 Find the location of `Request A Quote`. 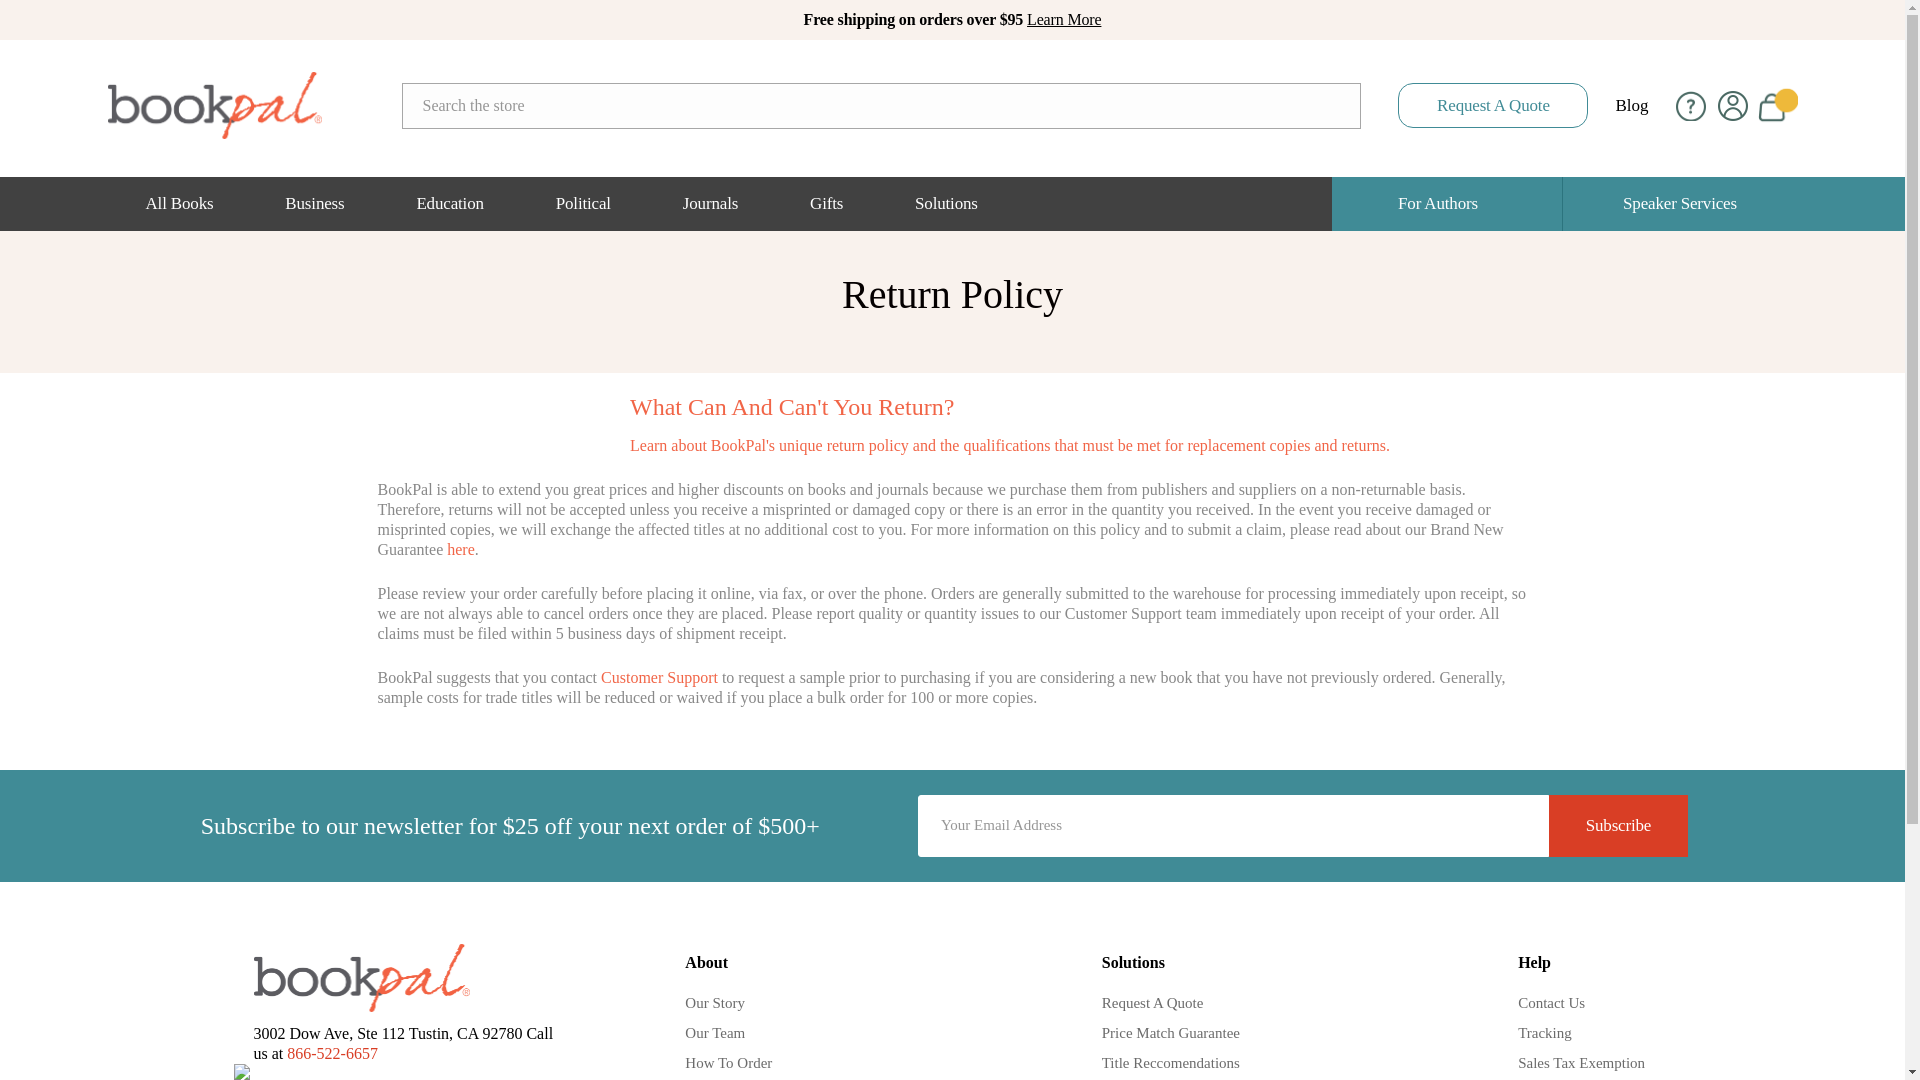

Request A Quote is located at coordinates (1492, 106).